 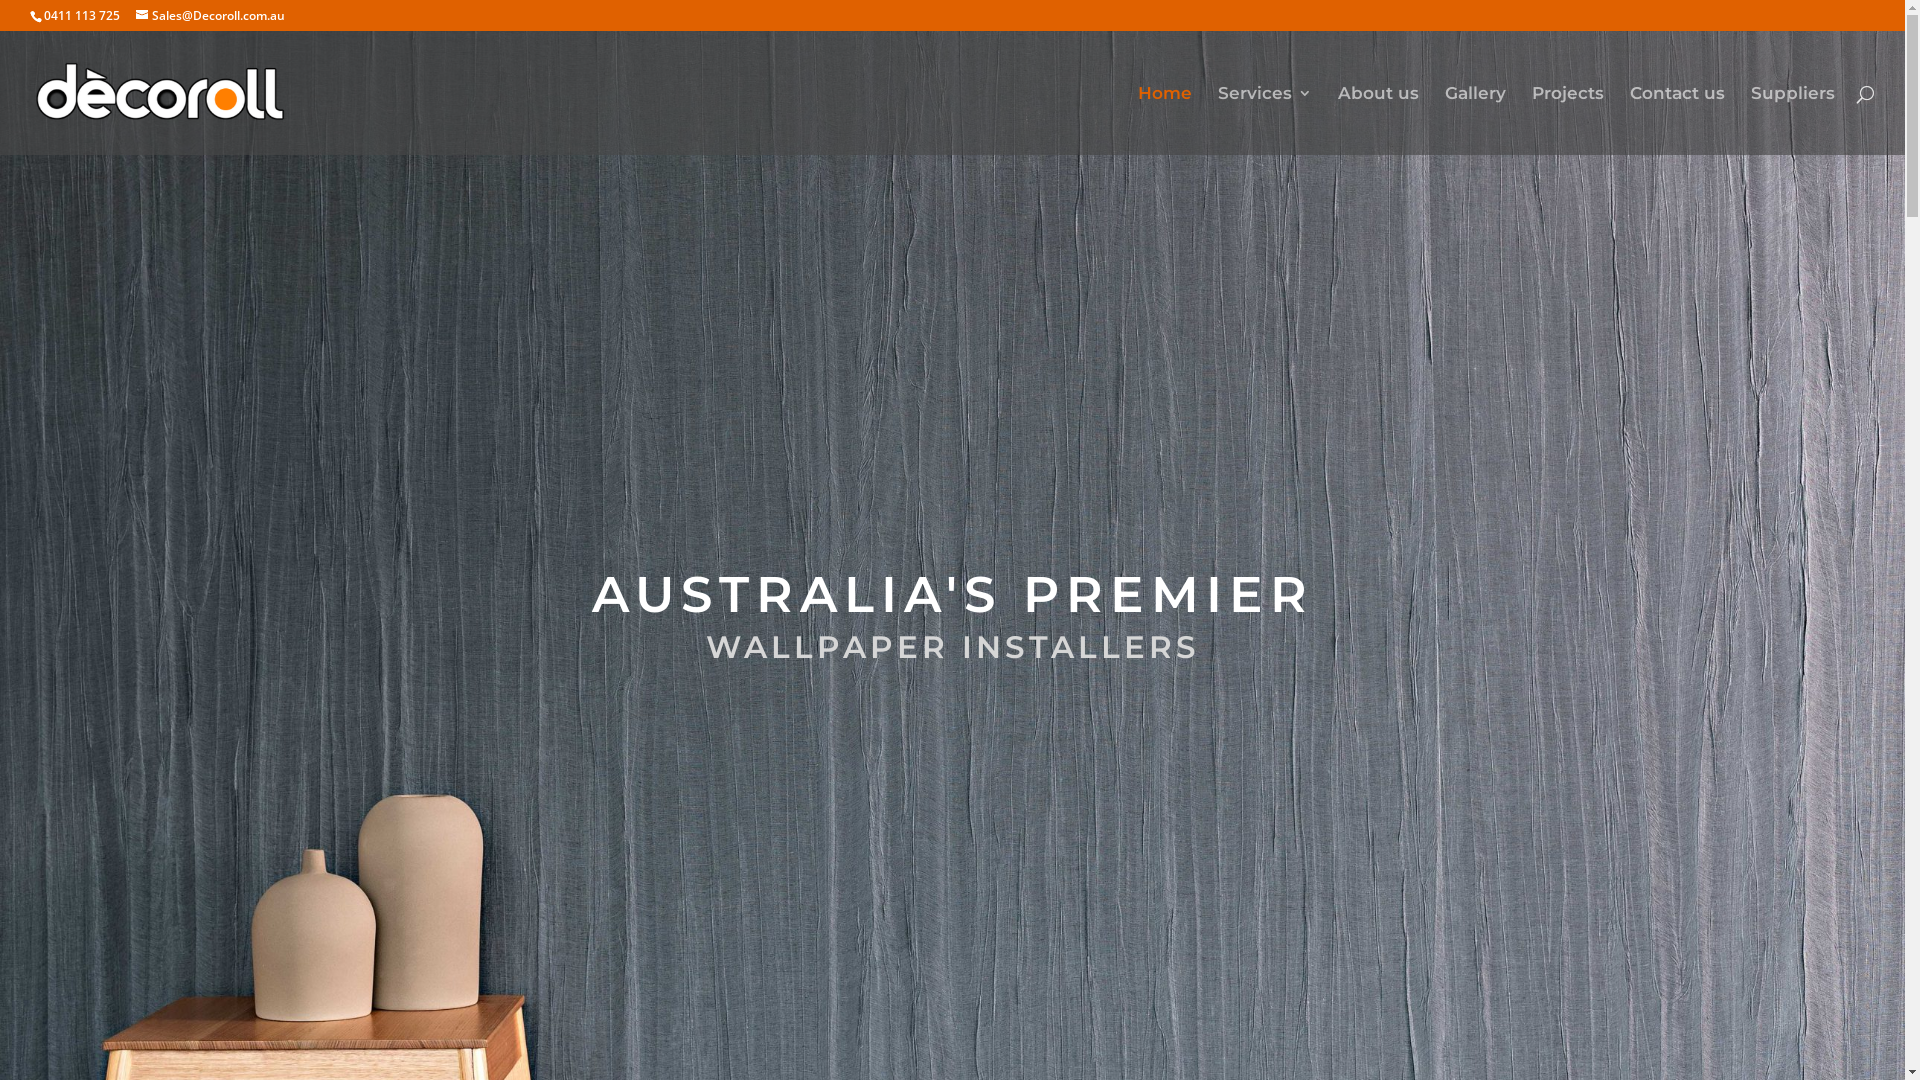 What do you see at coordinates (1265, 120) in the screenshot?
I see `Services` at bounding box center [1265, 120].